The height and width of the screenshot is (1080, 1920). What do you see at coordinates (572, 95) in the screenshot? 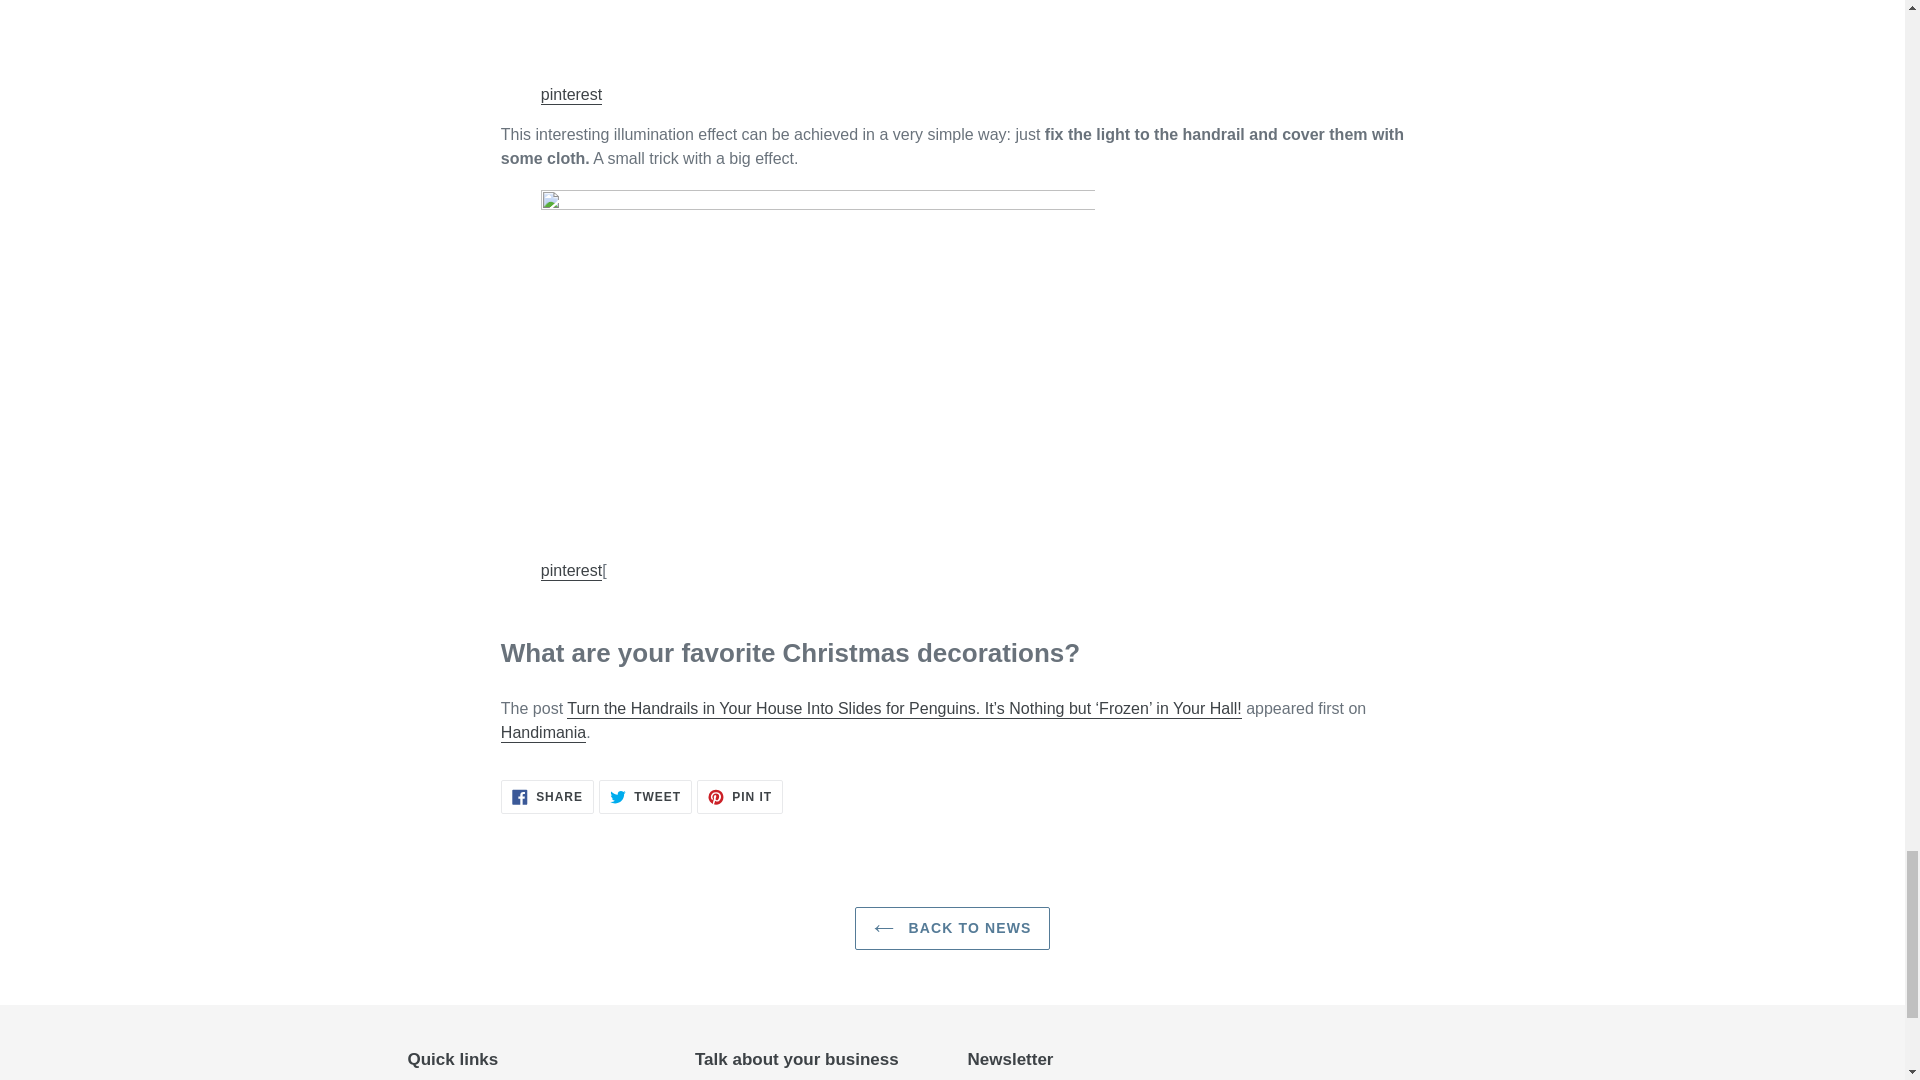
I see `pinterest` at bounding box center [572, 95].